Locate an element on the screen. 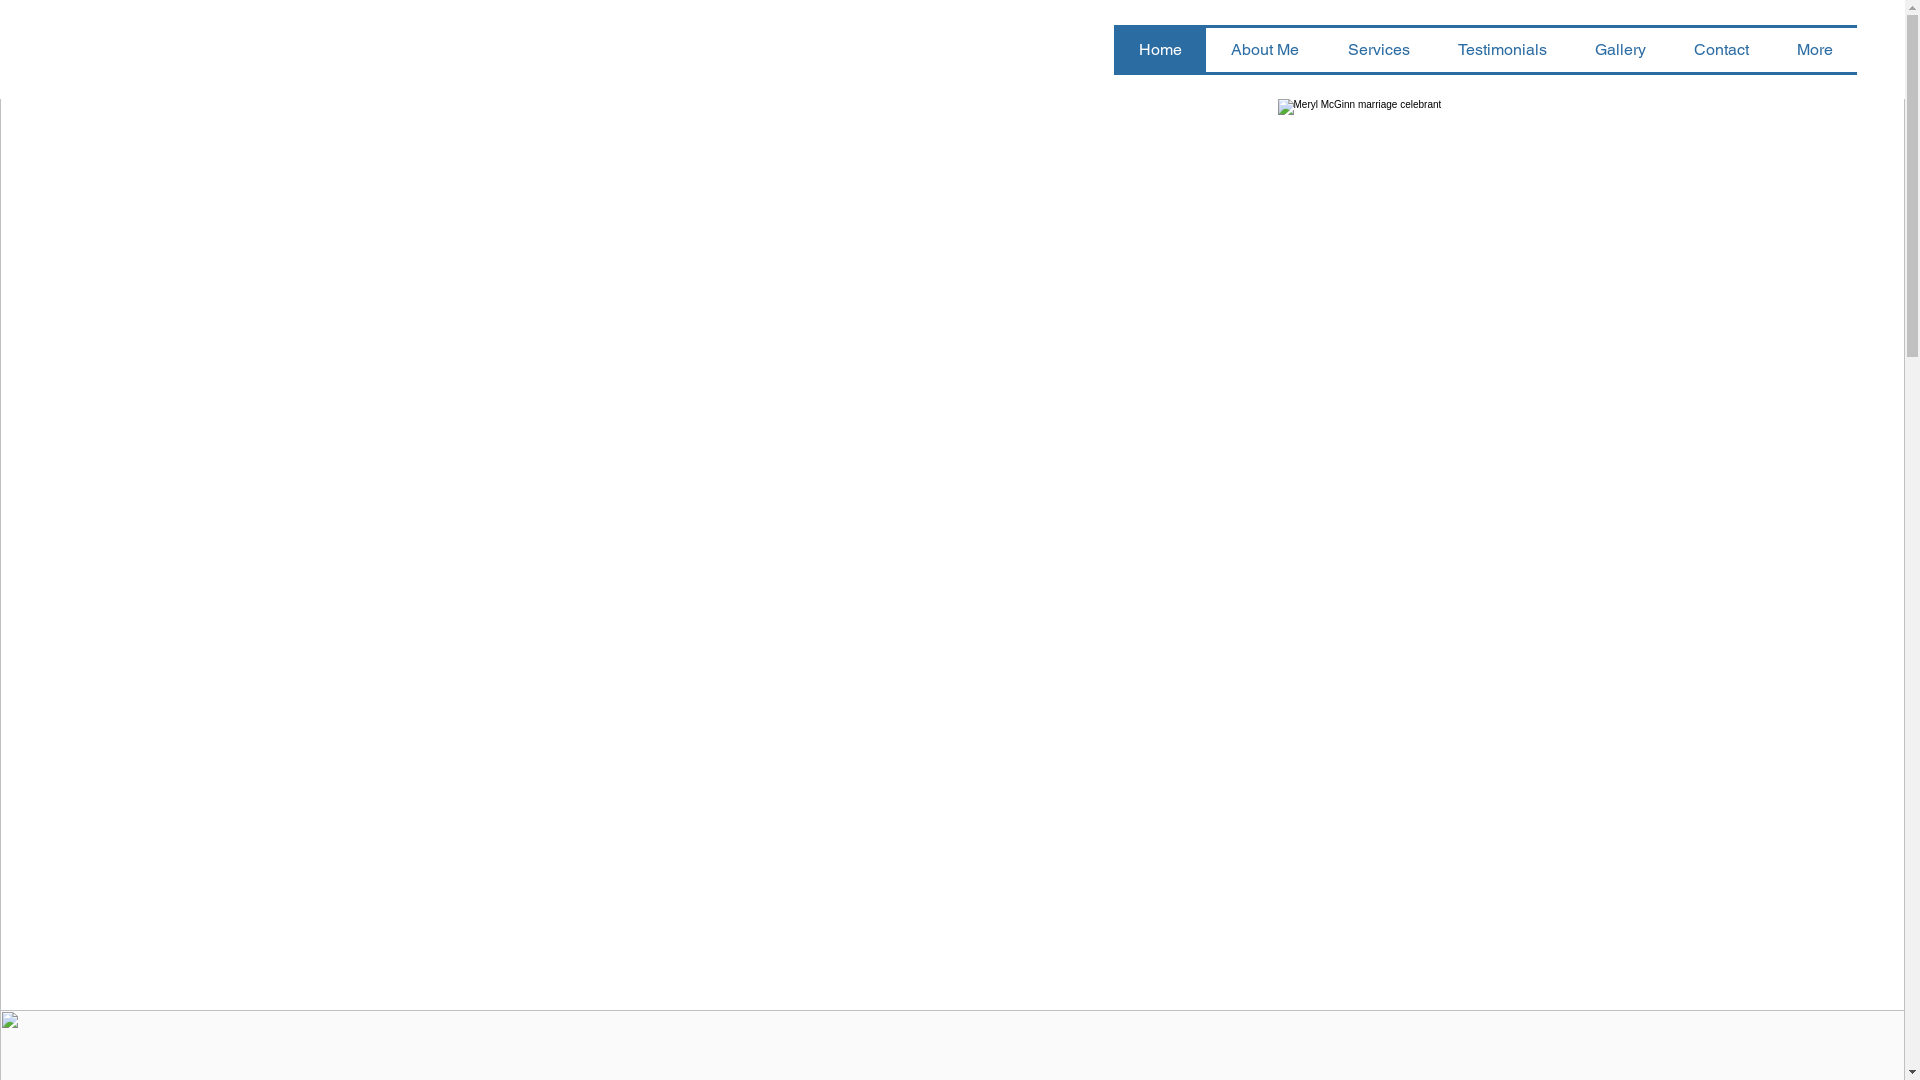 The height and width of the screenshot is (1080, 1920). More is located at coordinates (1815, 50).